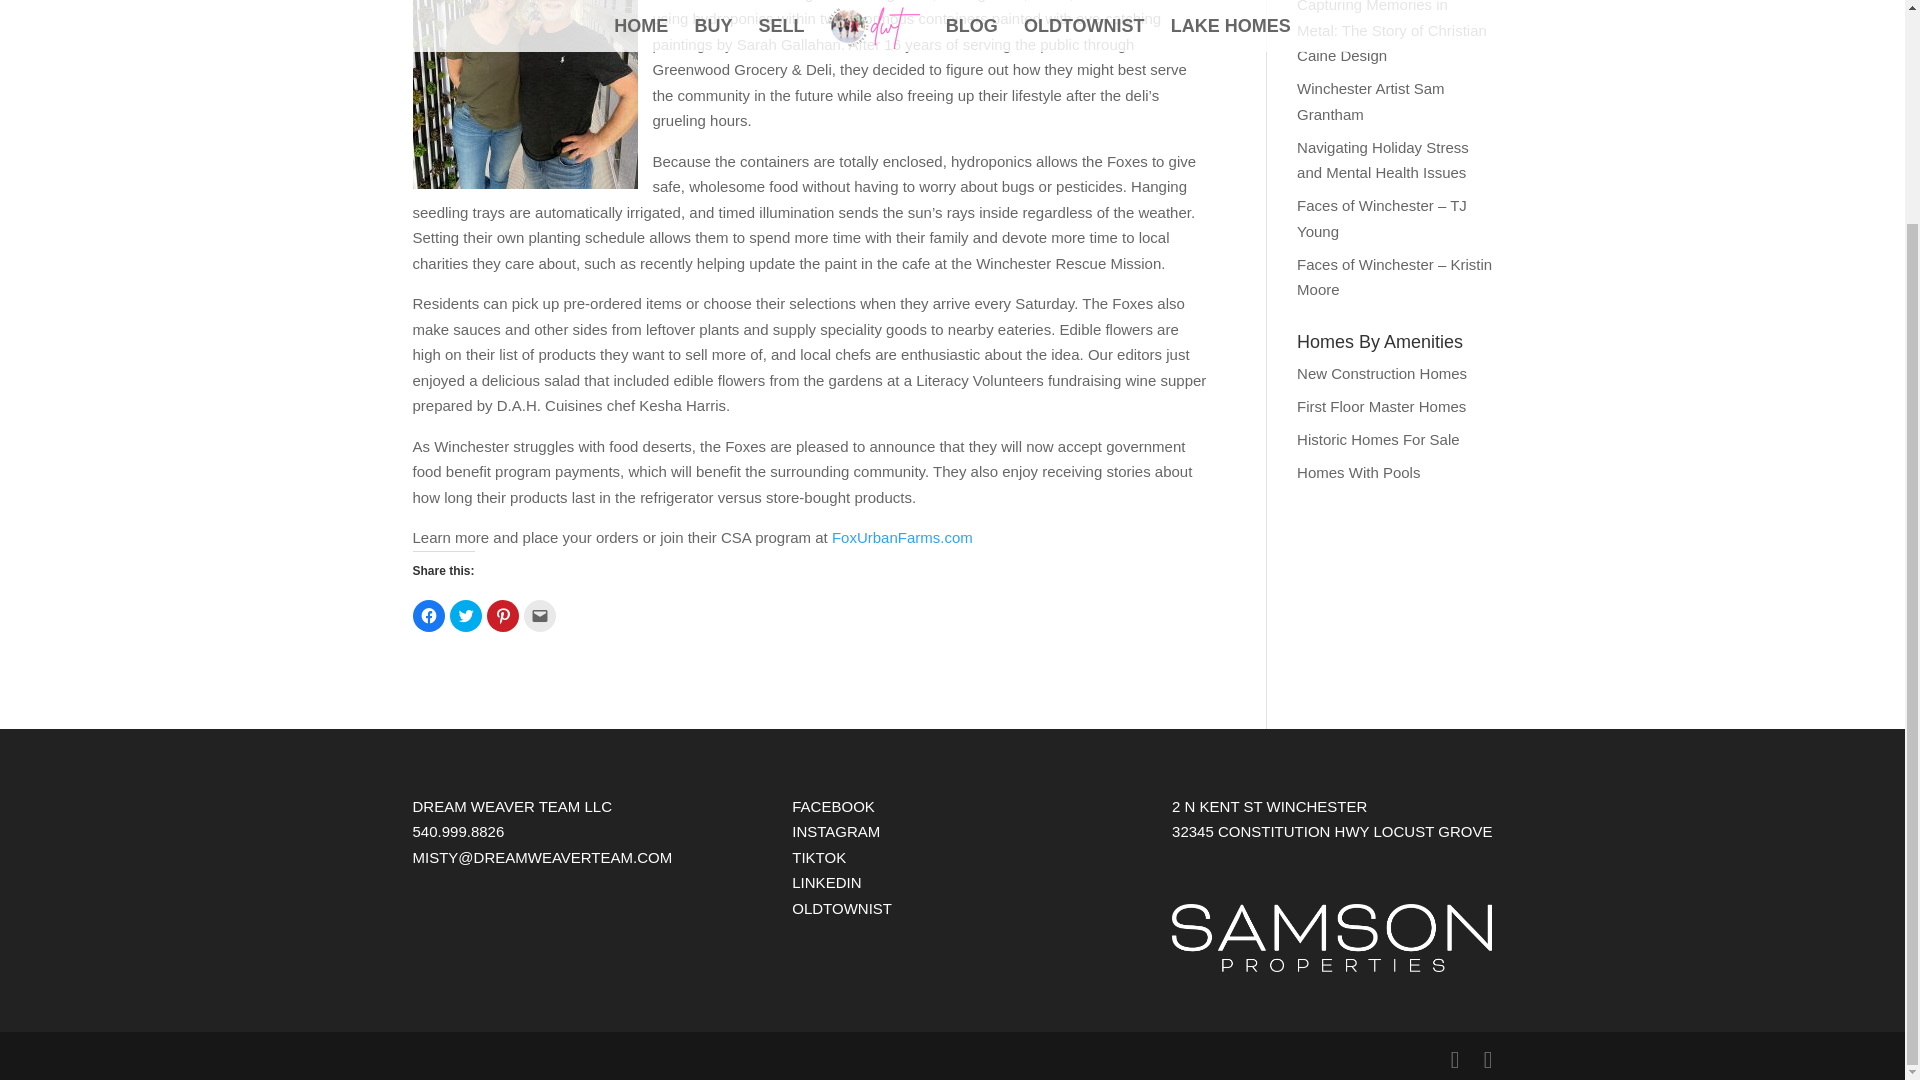 Image resolution: width=1920 pixels, height=1080 pixels. What do you see at coordinates (1382, 405) in the screenshot?
I see `First Floor Master Homes` at bounding box center [1382, 405].